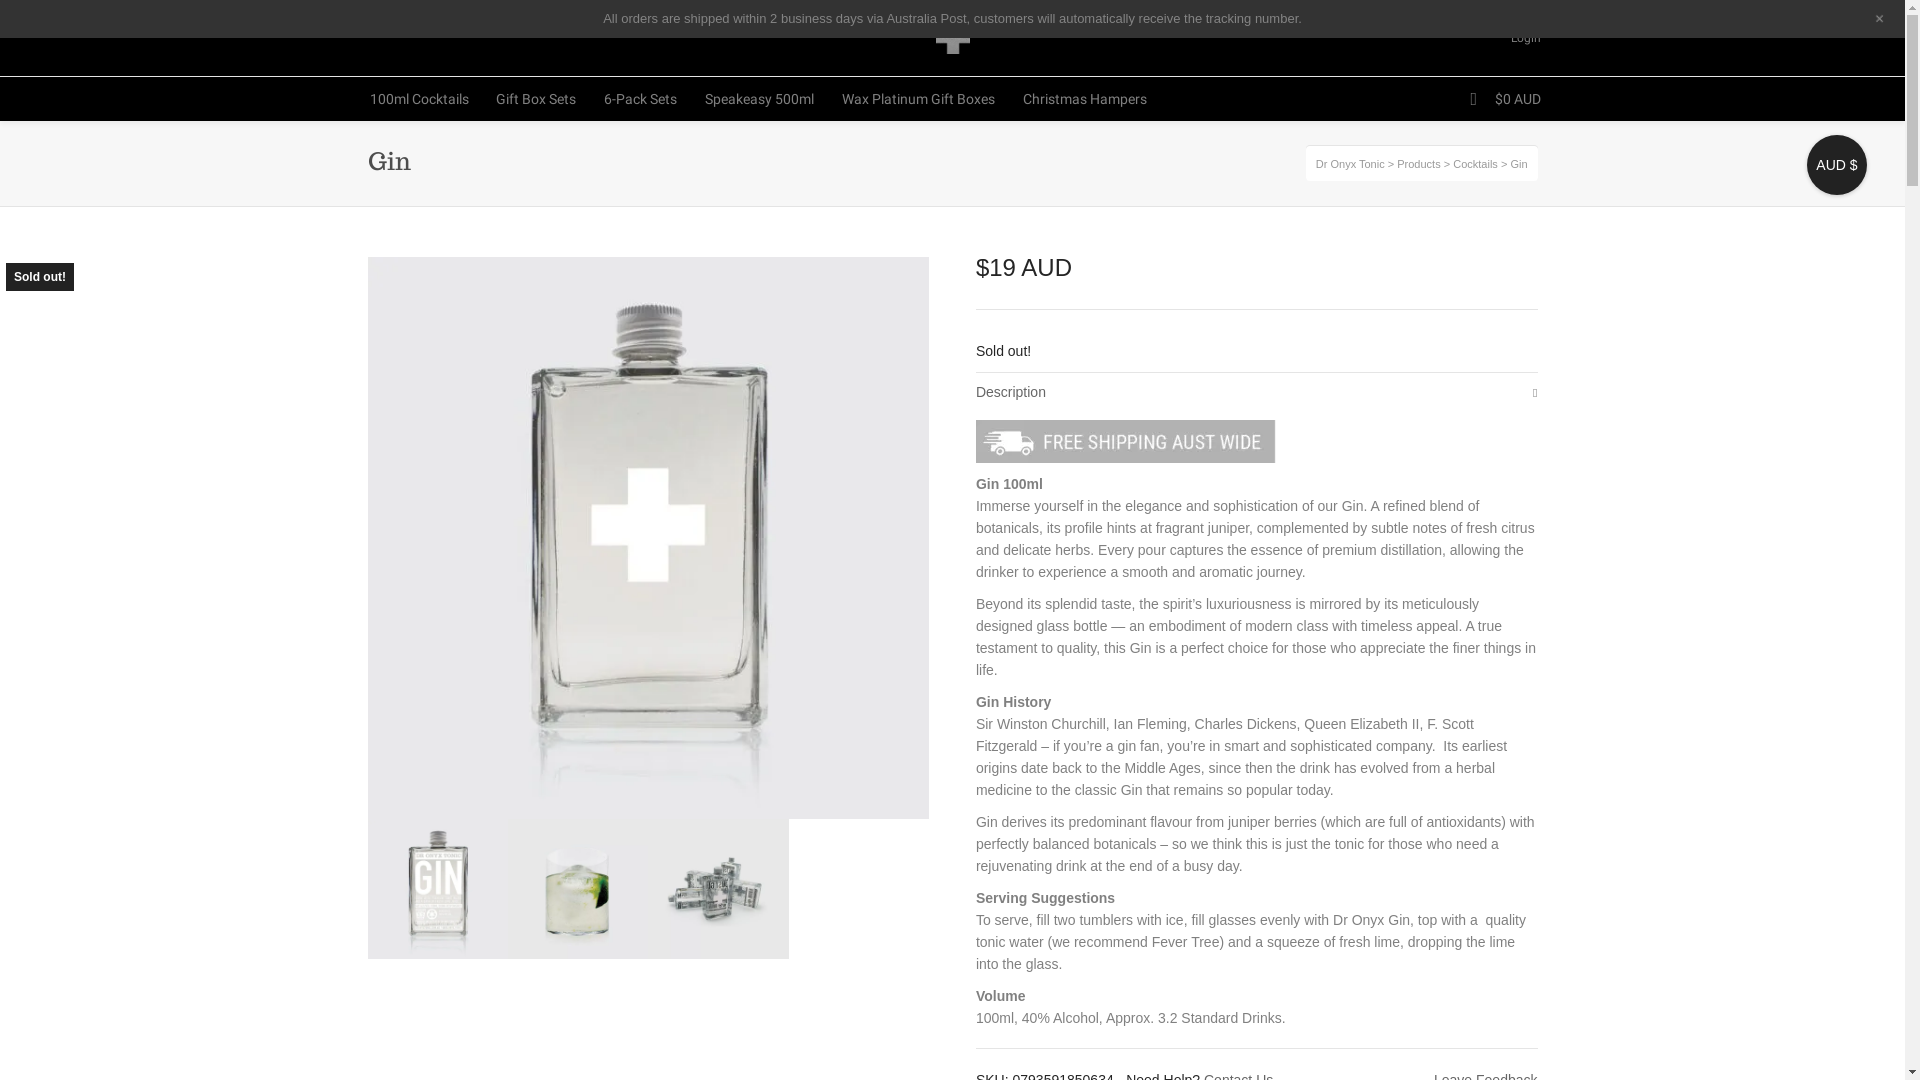 The width and height of the screenshot is (1920, 1080). Describe the element at coordinates (649, 538) in the screenshot. I see `gin_100ml_front` at that location.